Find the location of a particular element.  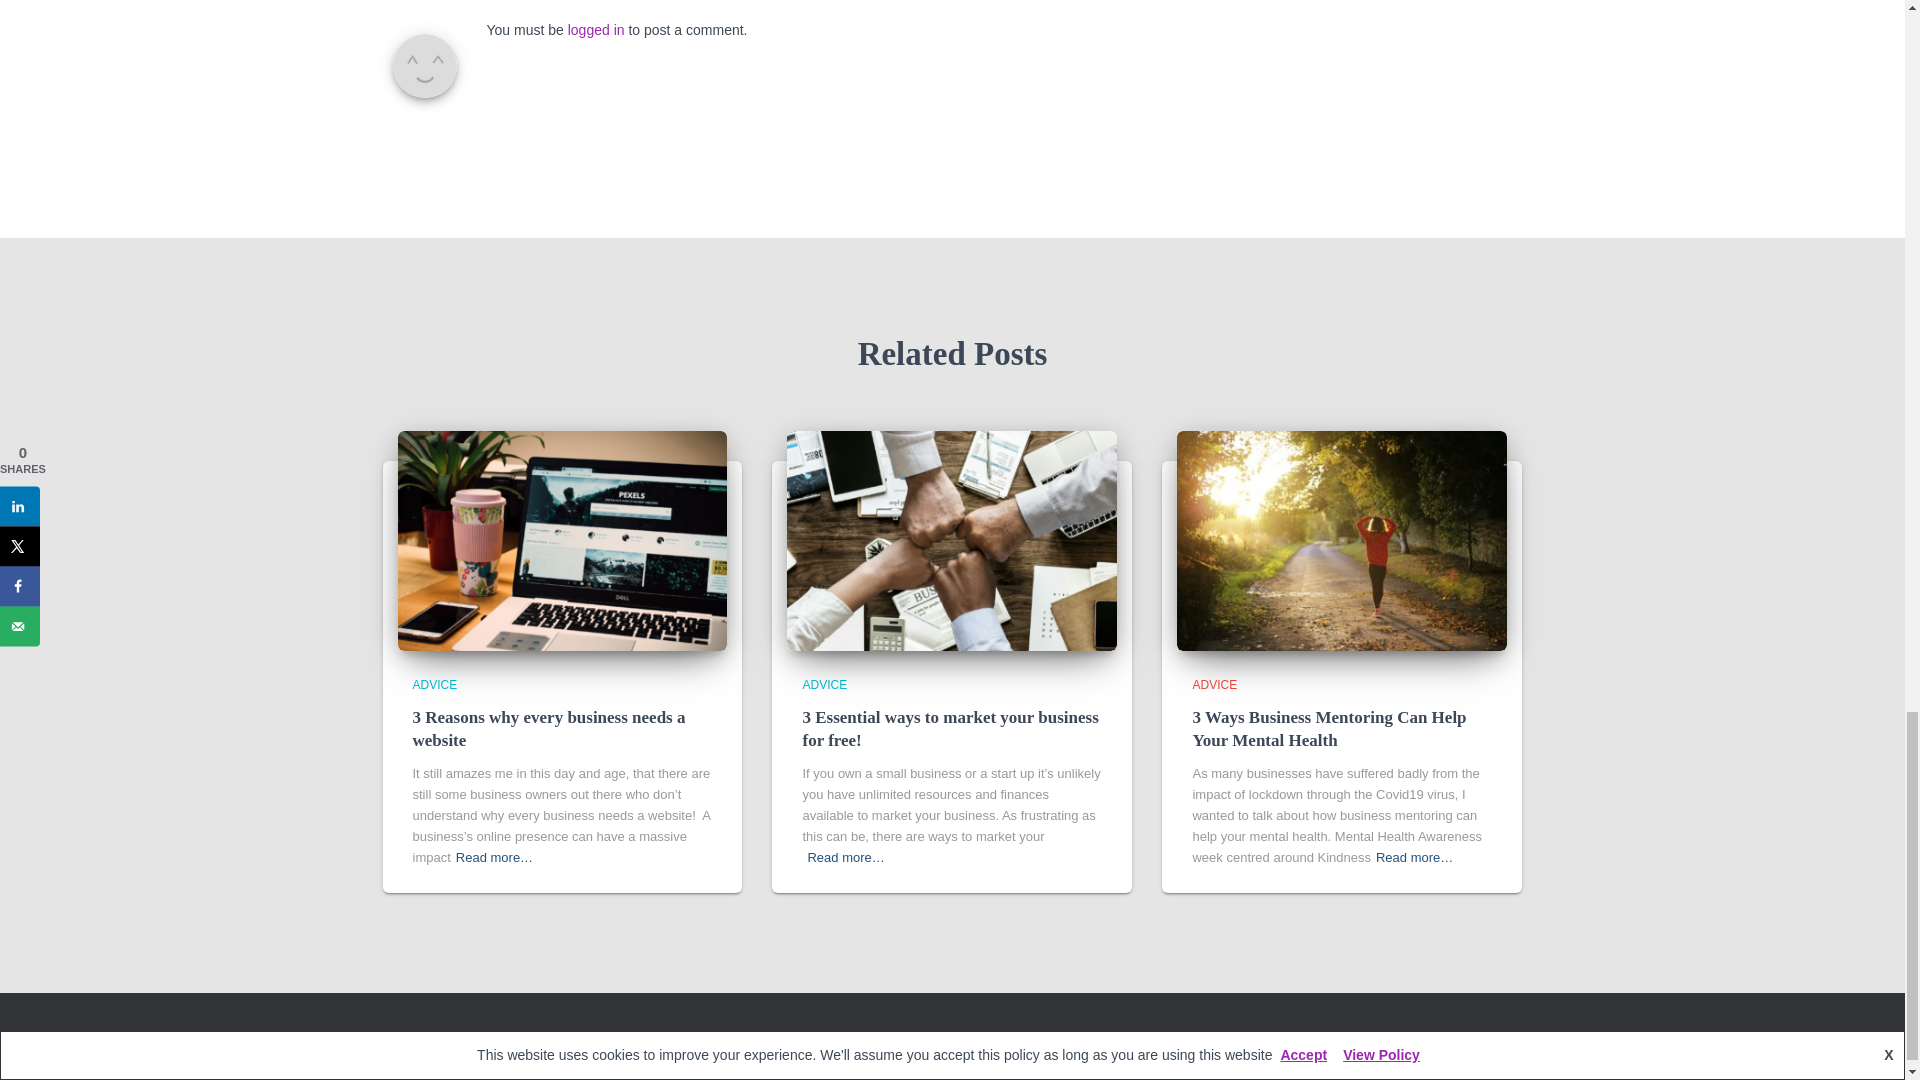

ADVICE is located at coordinates (434, 685).